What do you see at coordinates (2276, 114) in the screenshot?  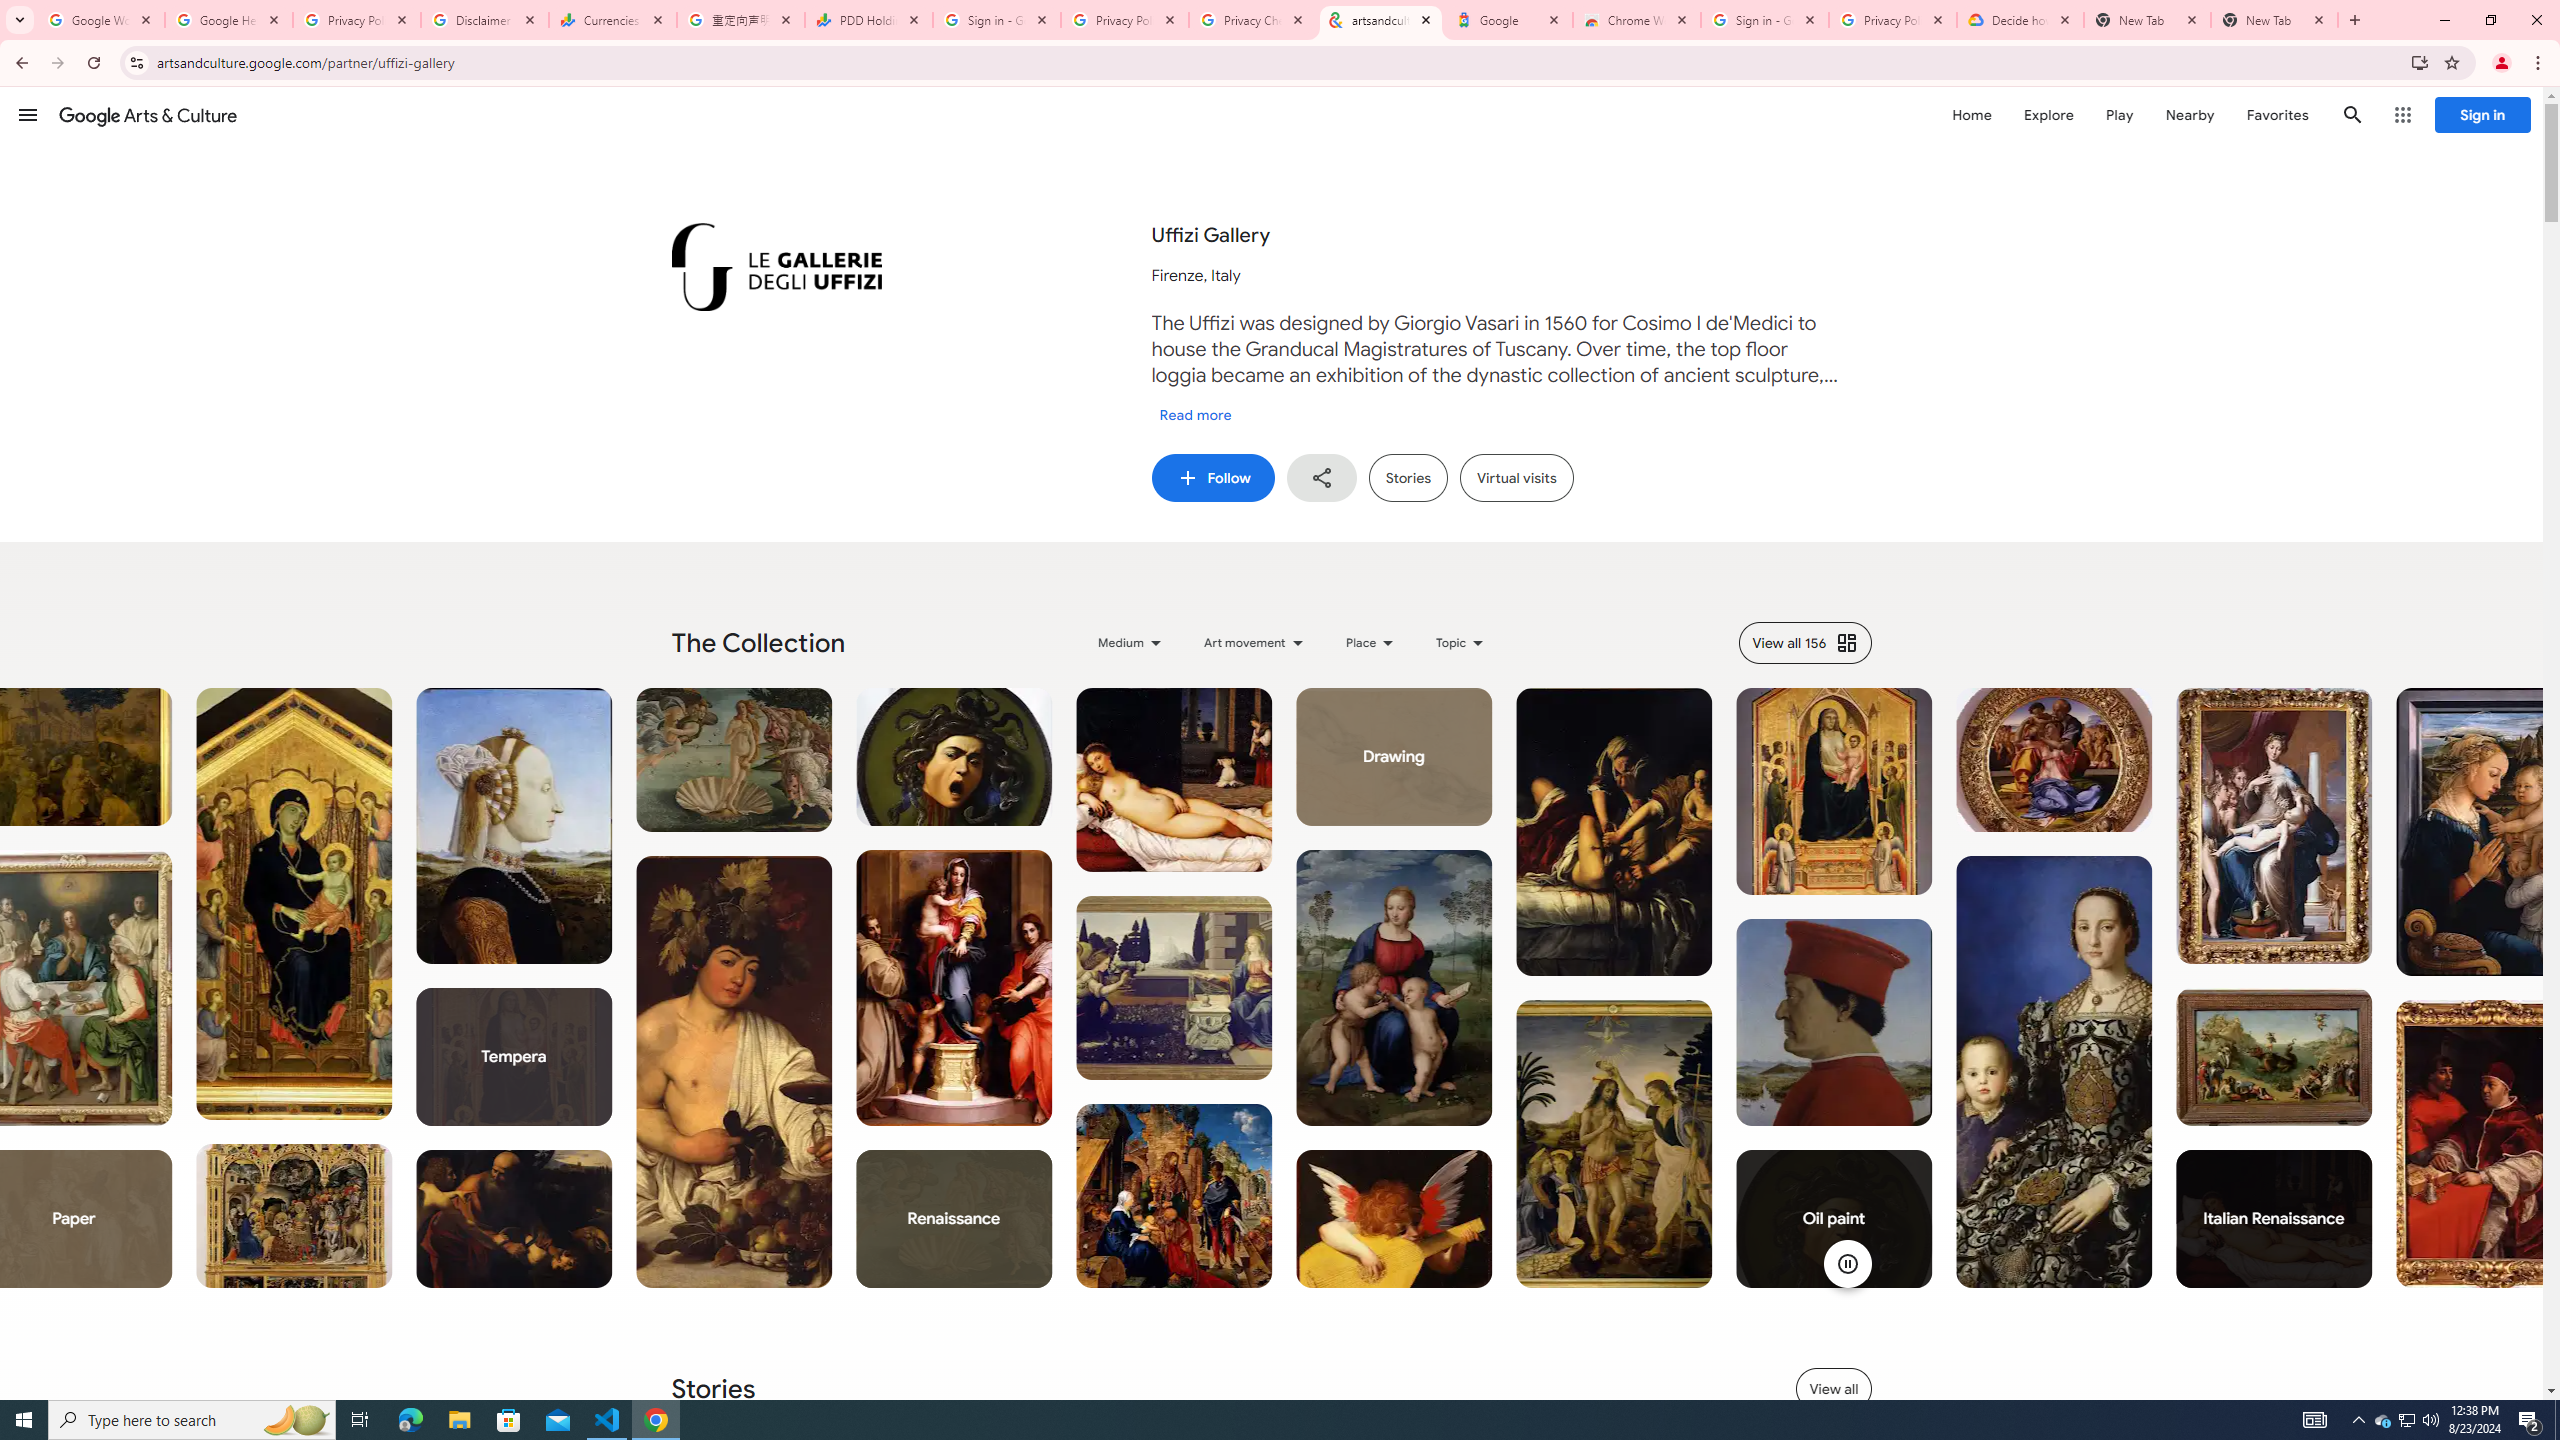 I see `Favorites` at bounding box center [2276, 114].